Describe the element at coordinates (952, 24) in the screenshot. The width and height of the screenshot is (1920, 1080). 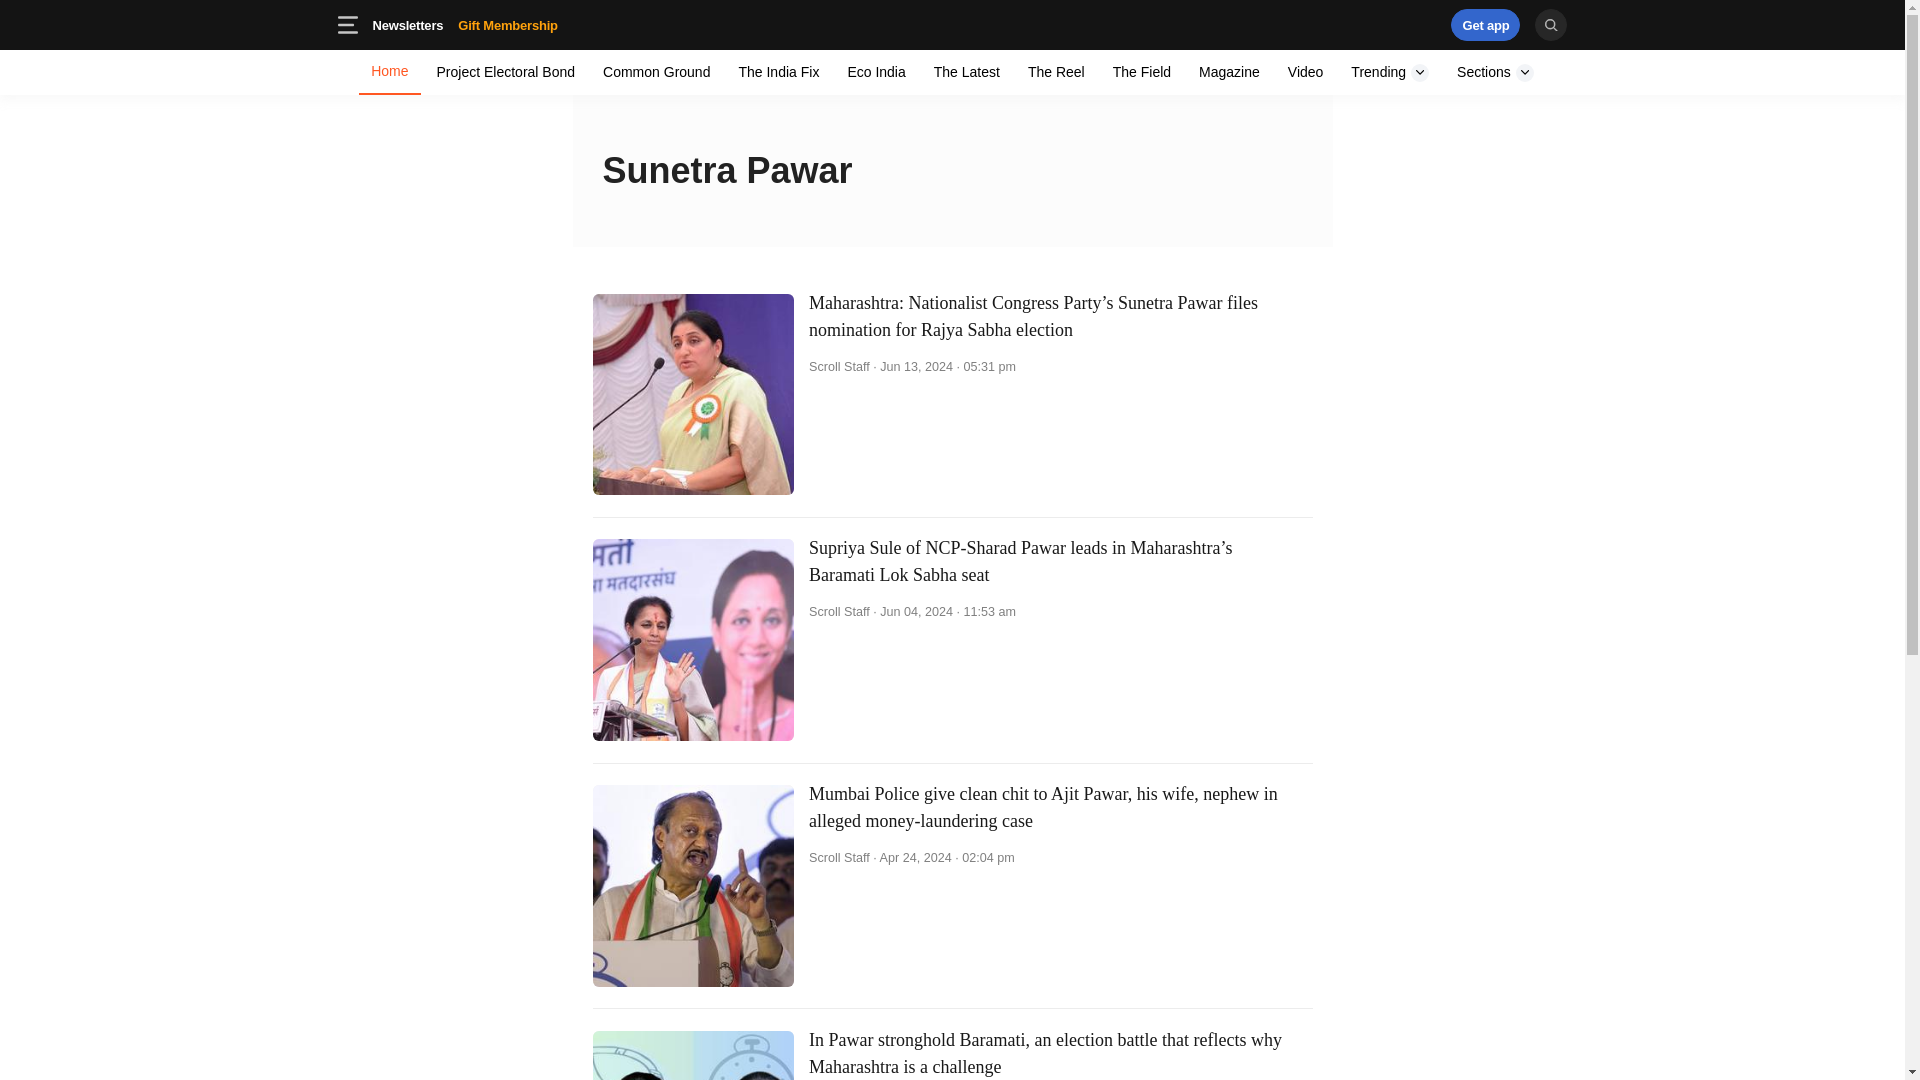
I see `Magazine` at that location.